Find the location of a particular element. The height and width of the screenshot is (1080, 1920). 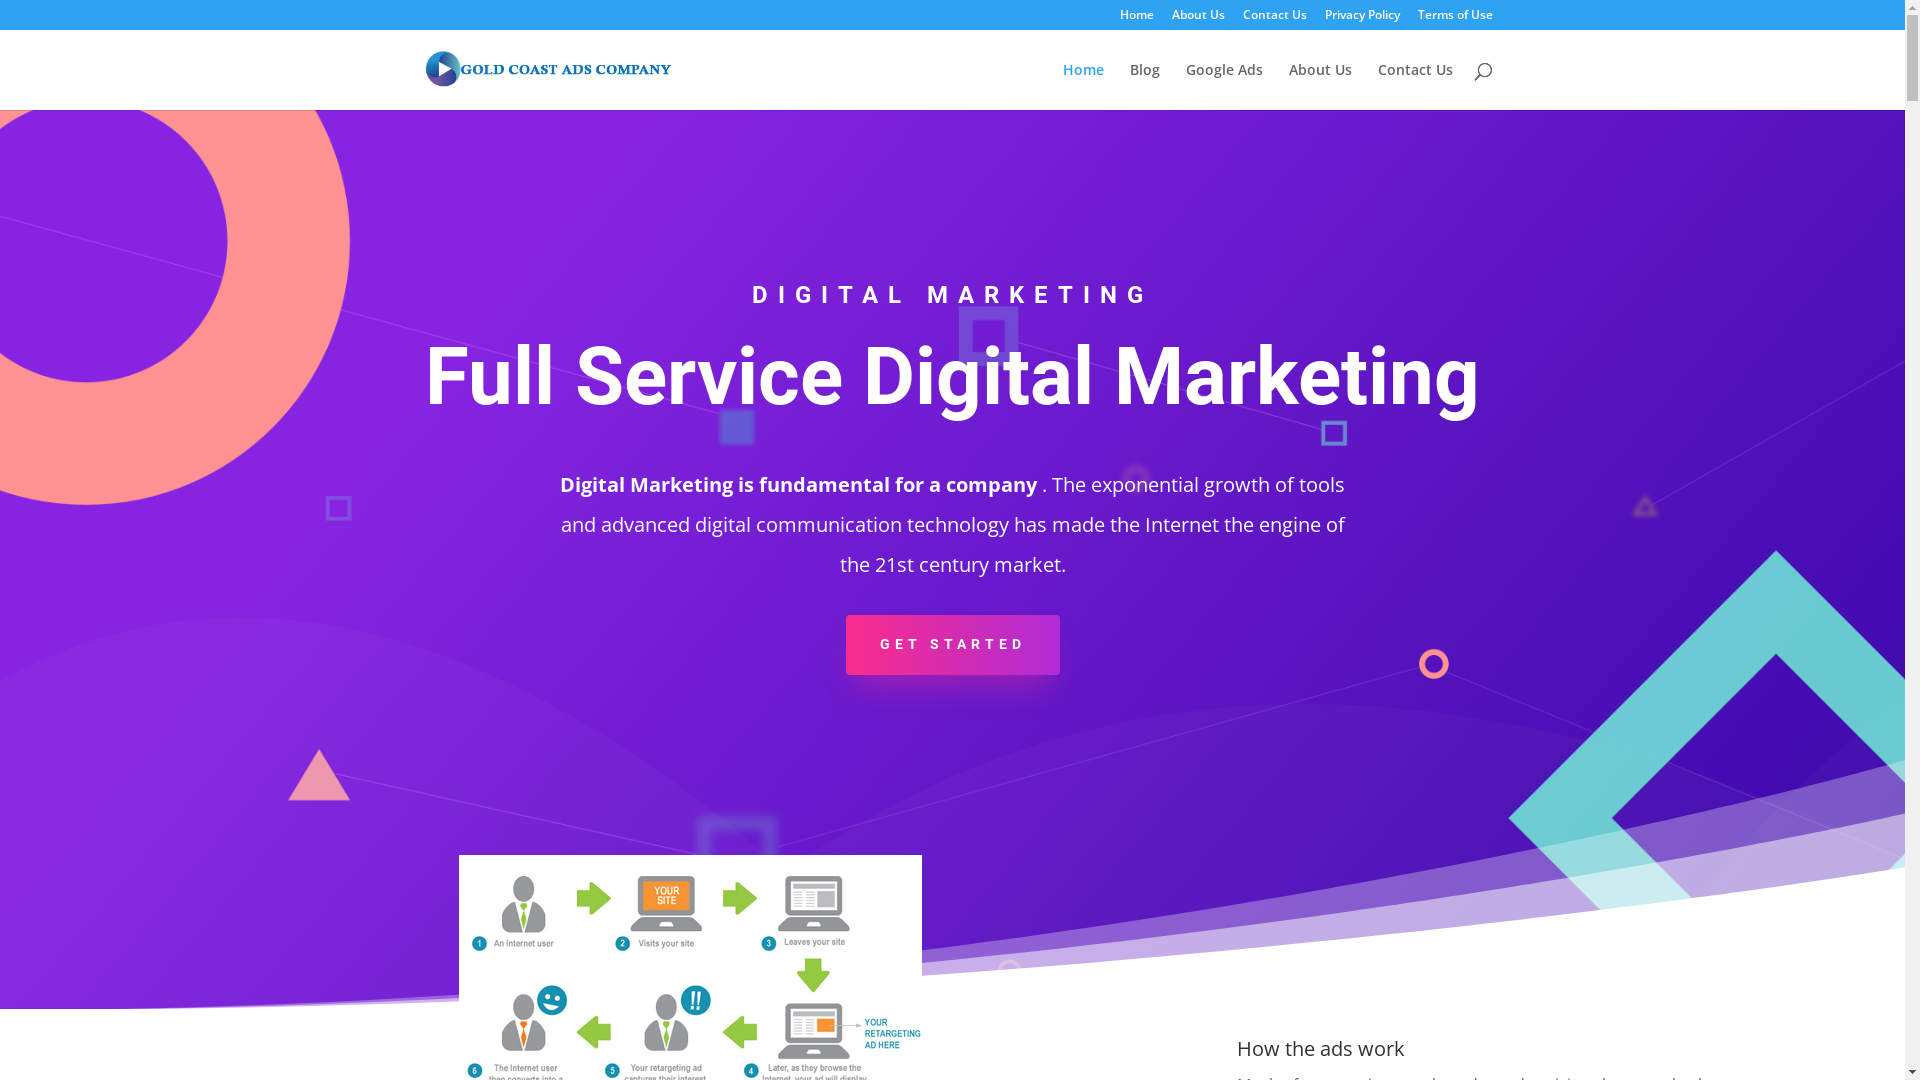

Google Ads is located at coordinates (1224, 86).